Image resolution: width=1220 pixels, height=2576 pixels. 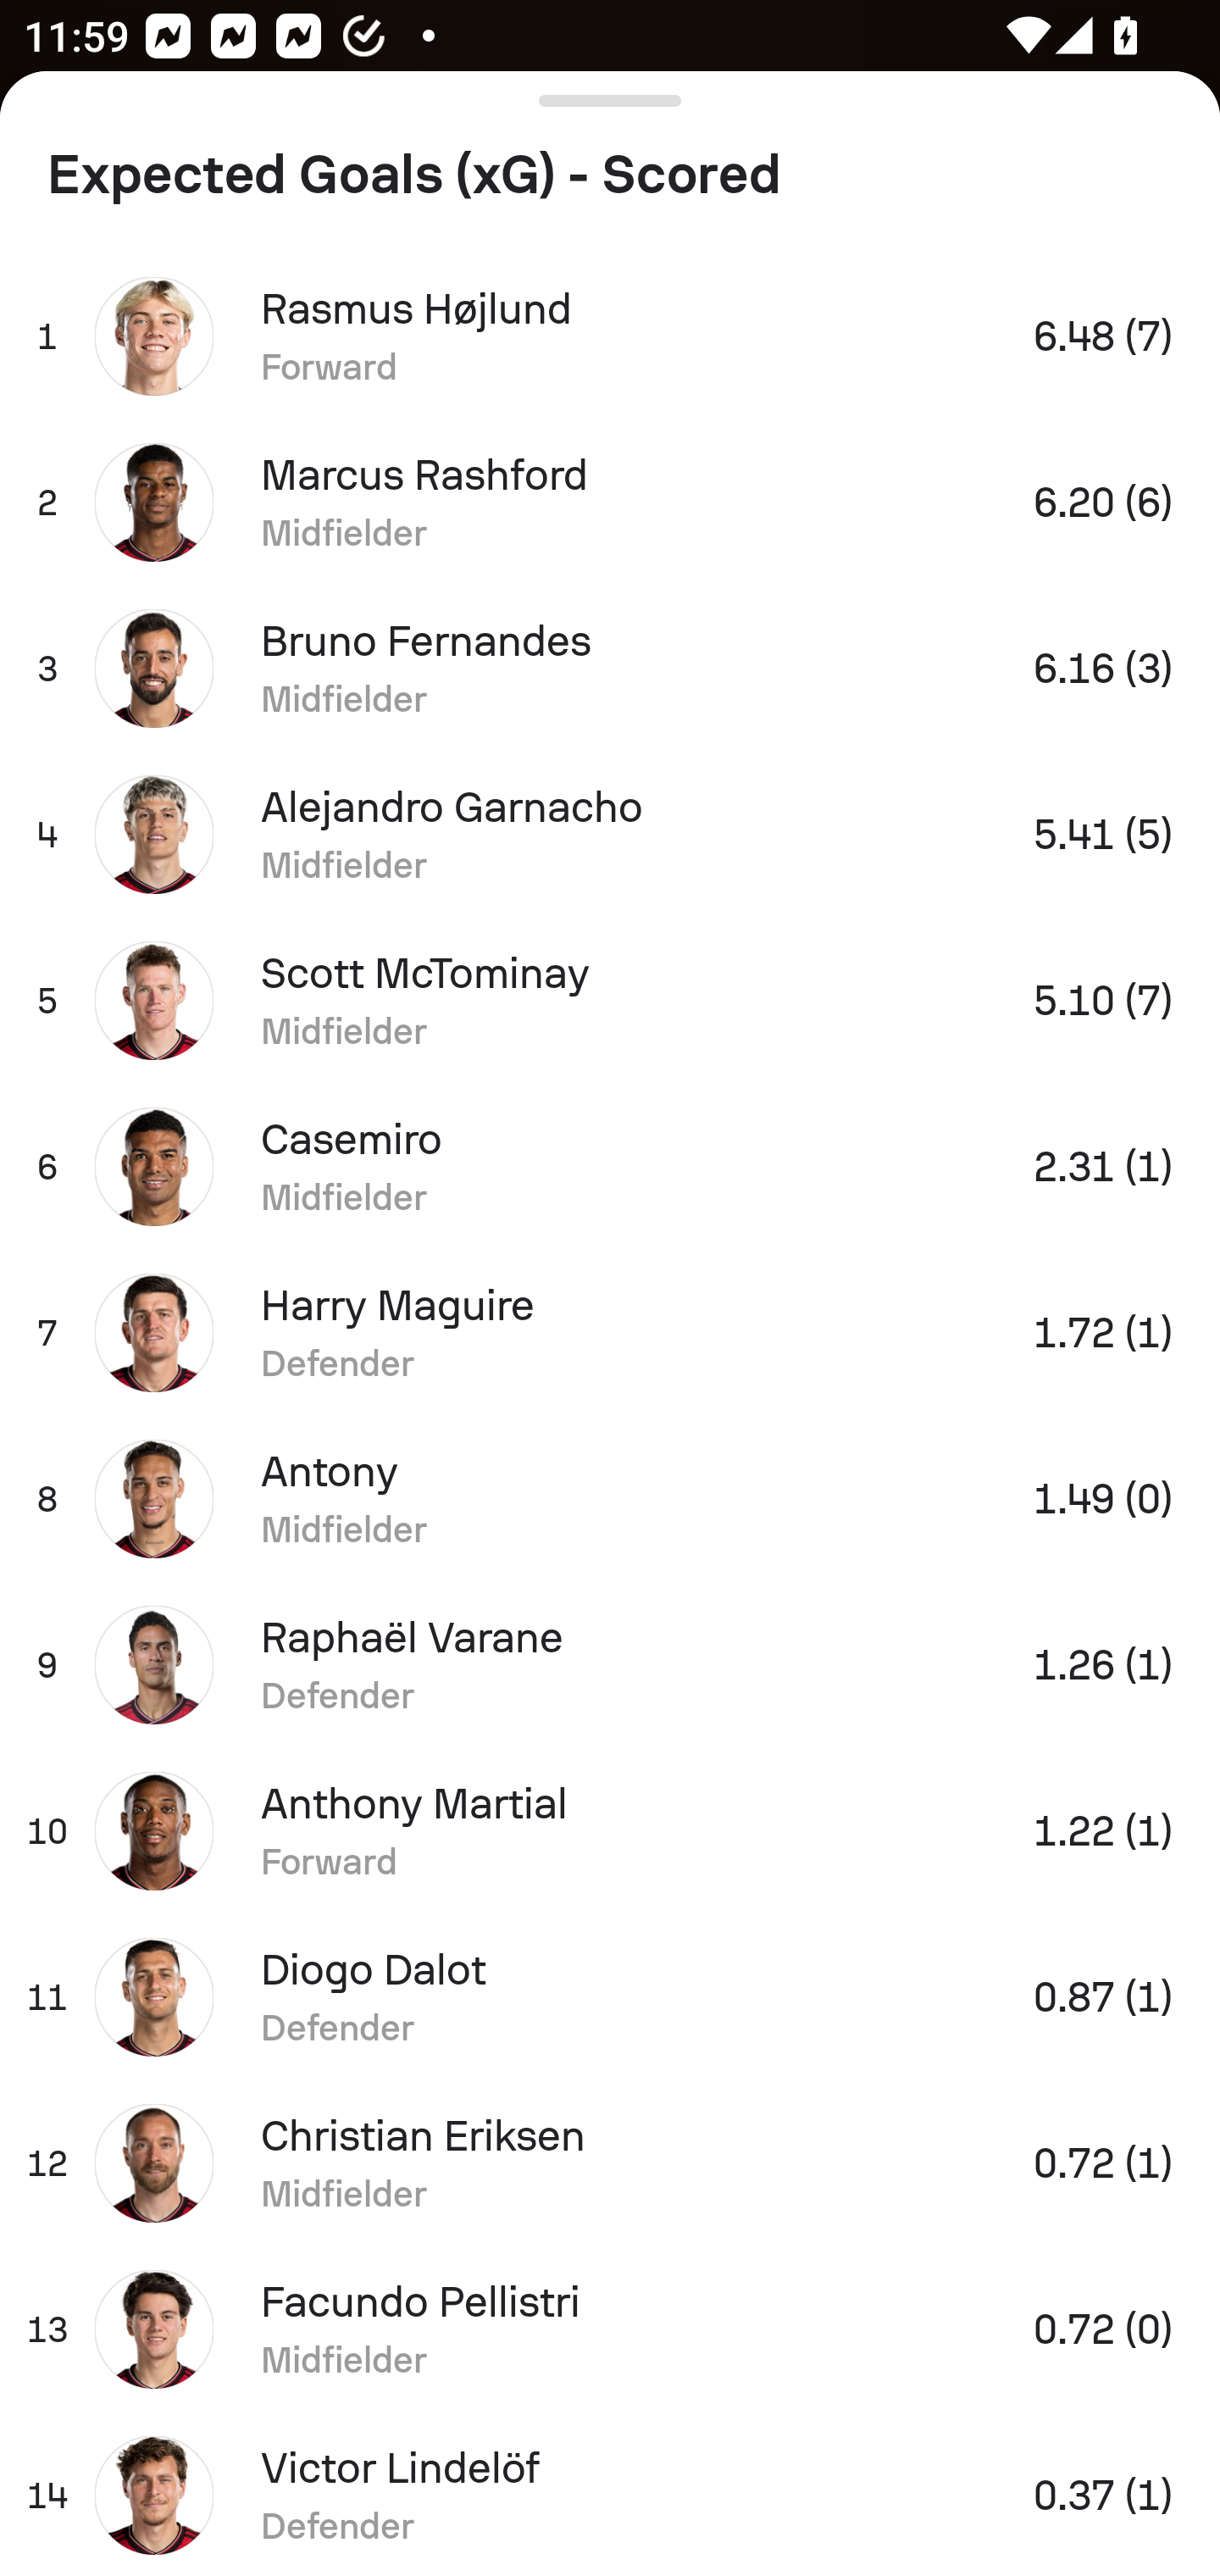 I want to click on 5 Scott McTominay Midfielder 5.10 (7), so click(x=610, y=1000).